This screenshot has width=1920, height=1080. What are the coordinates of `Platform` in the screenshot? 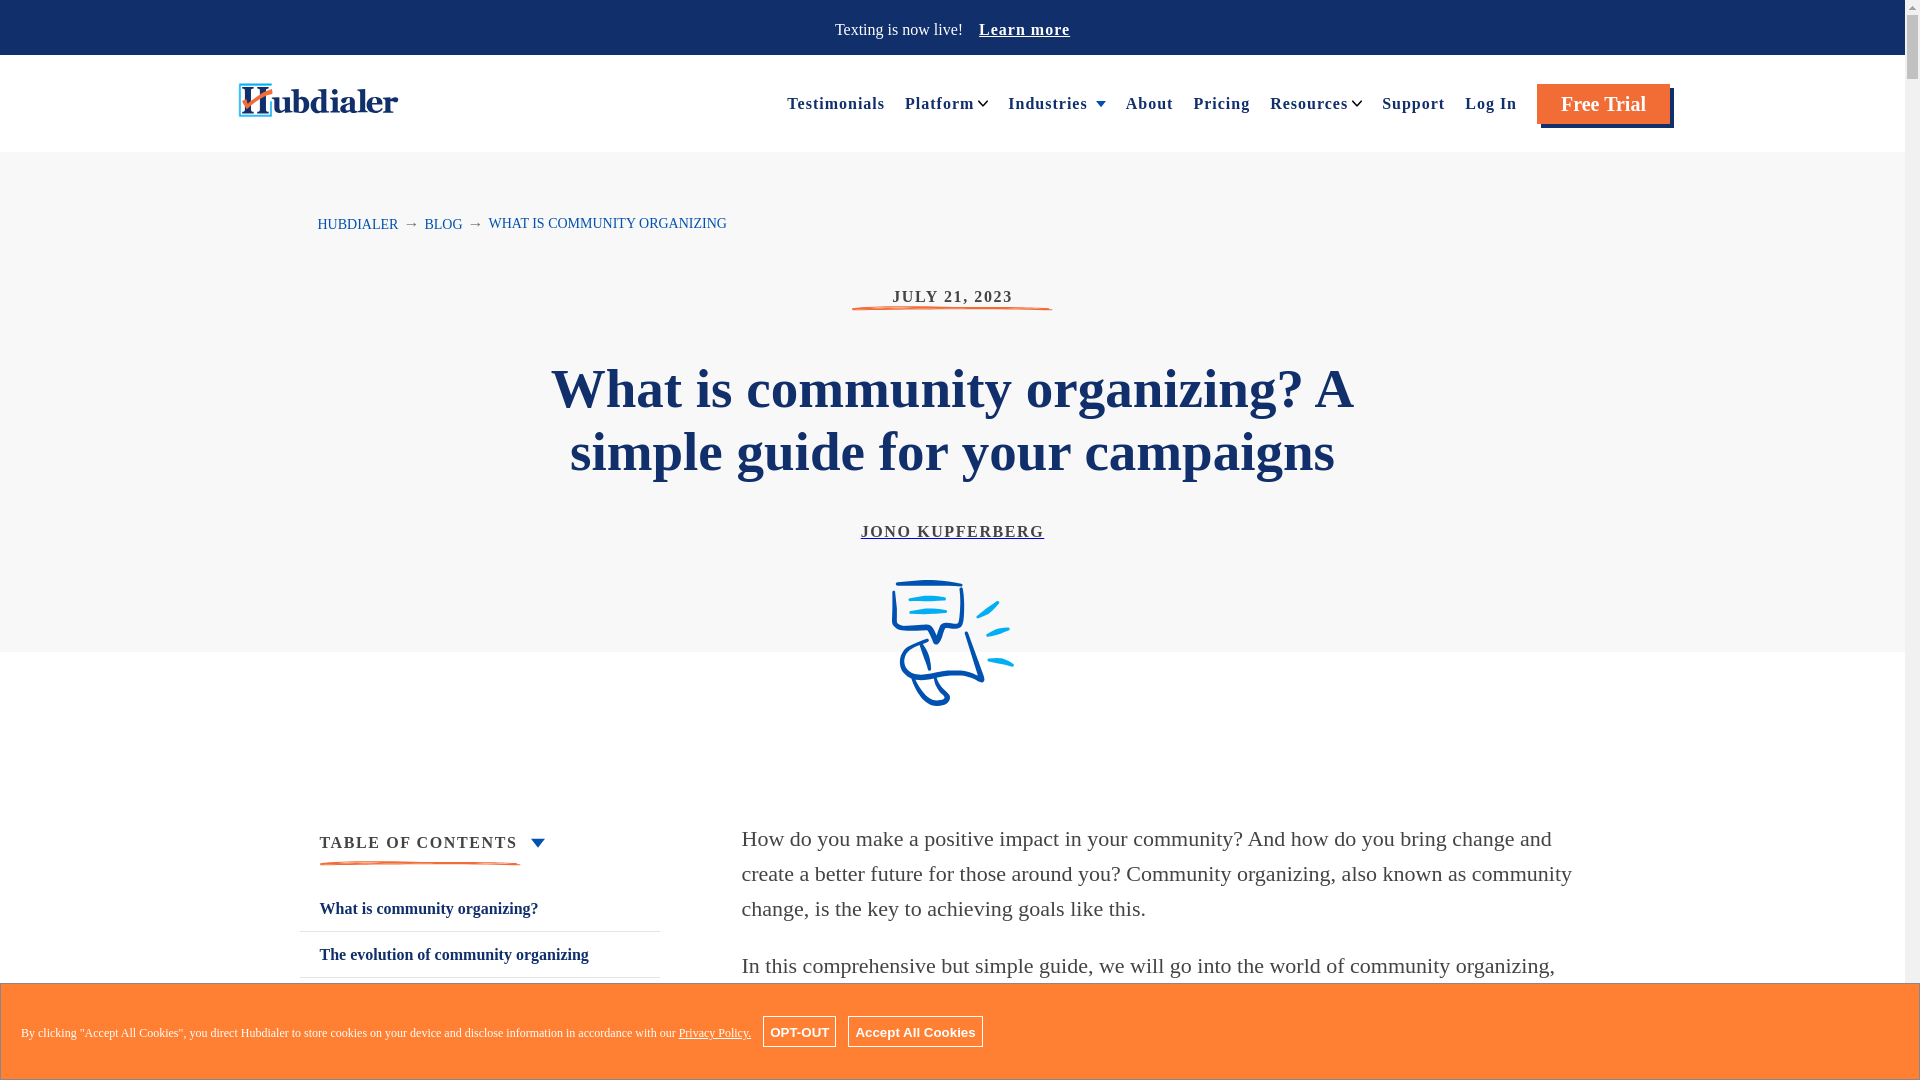 It's located at (938, 102).